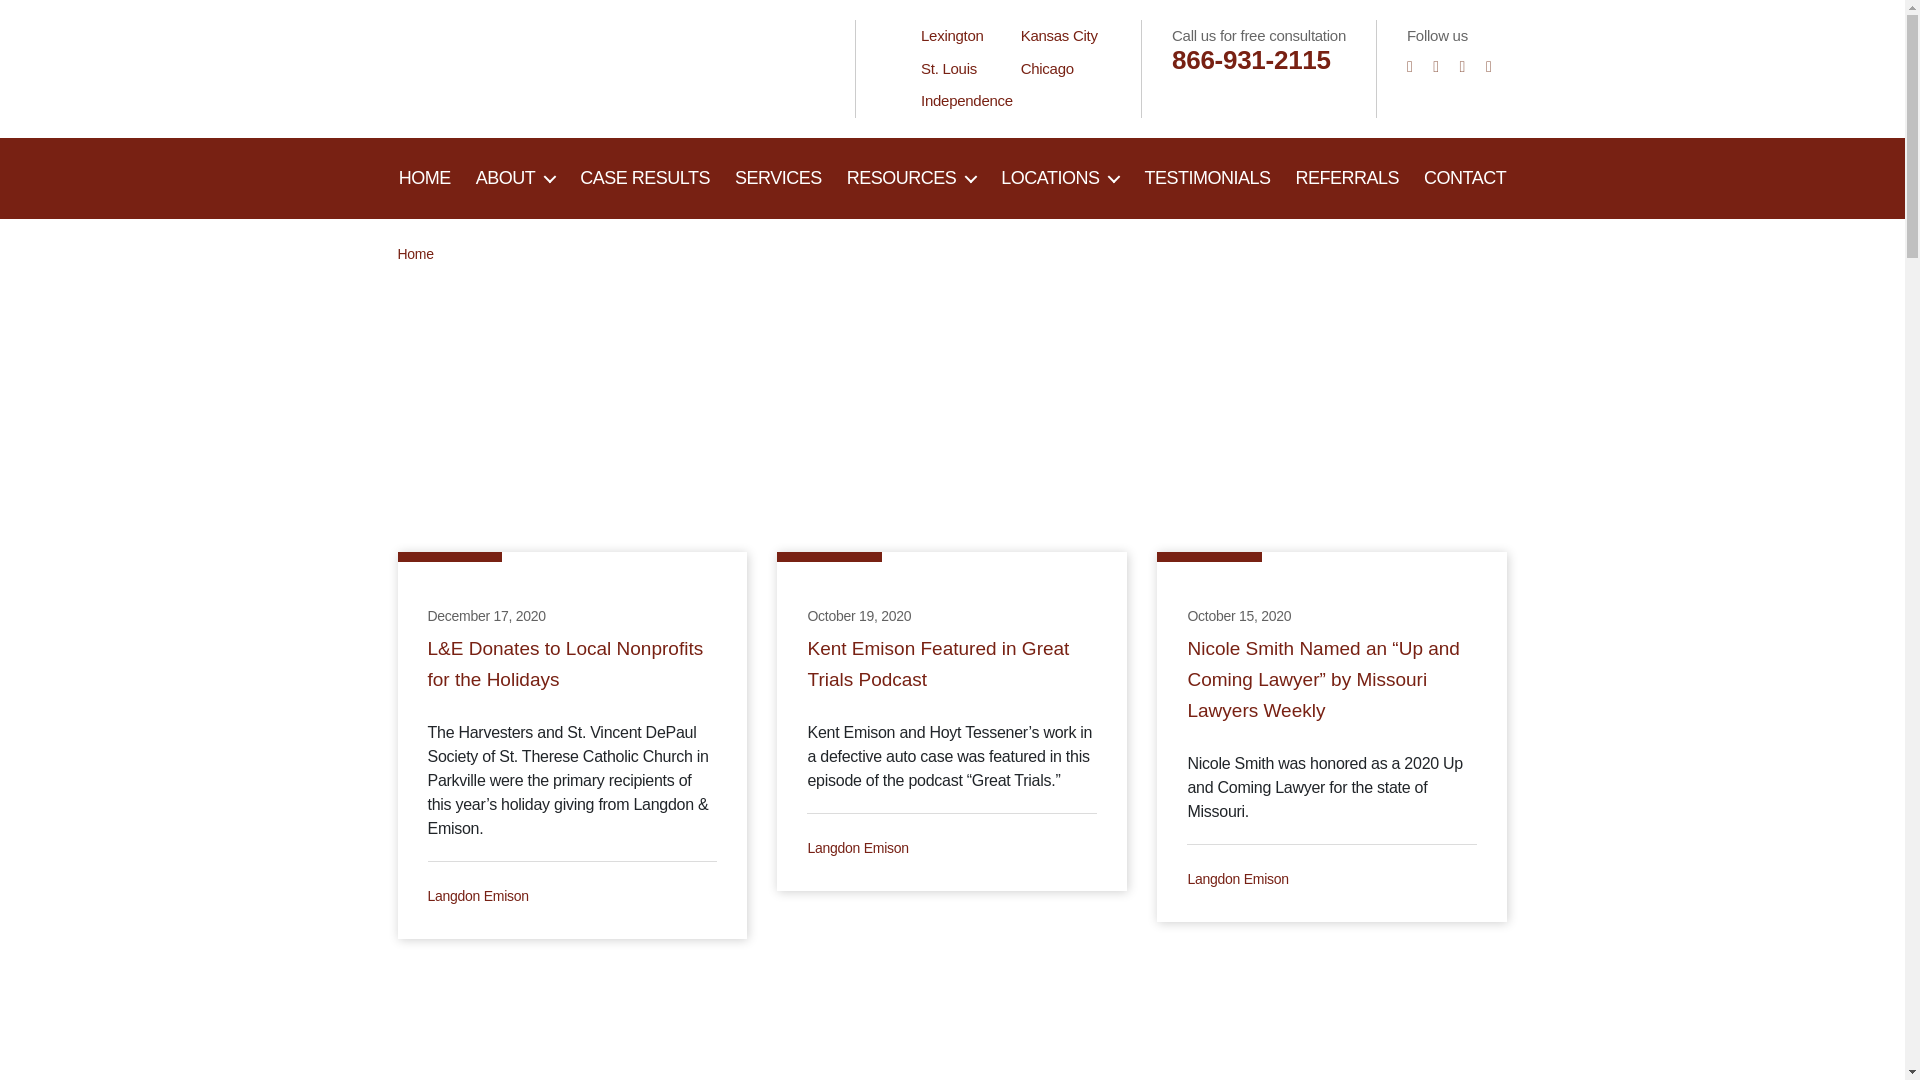 Image resolution: width=1920 pixels, height=1080 pixels. Describe the element at coordinates (778, 179) in the screenshot. I see `SERVICES` at that location.